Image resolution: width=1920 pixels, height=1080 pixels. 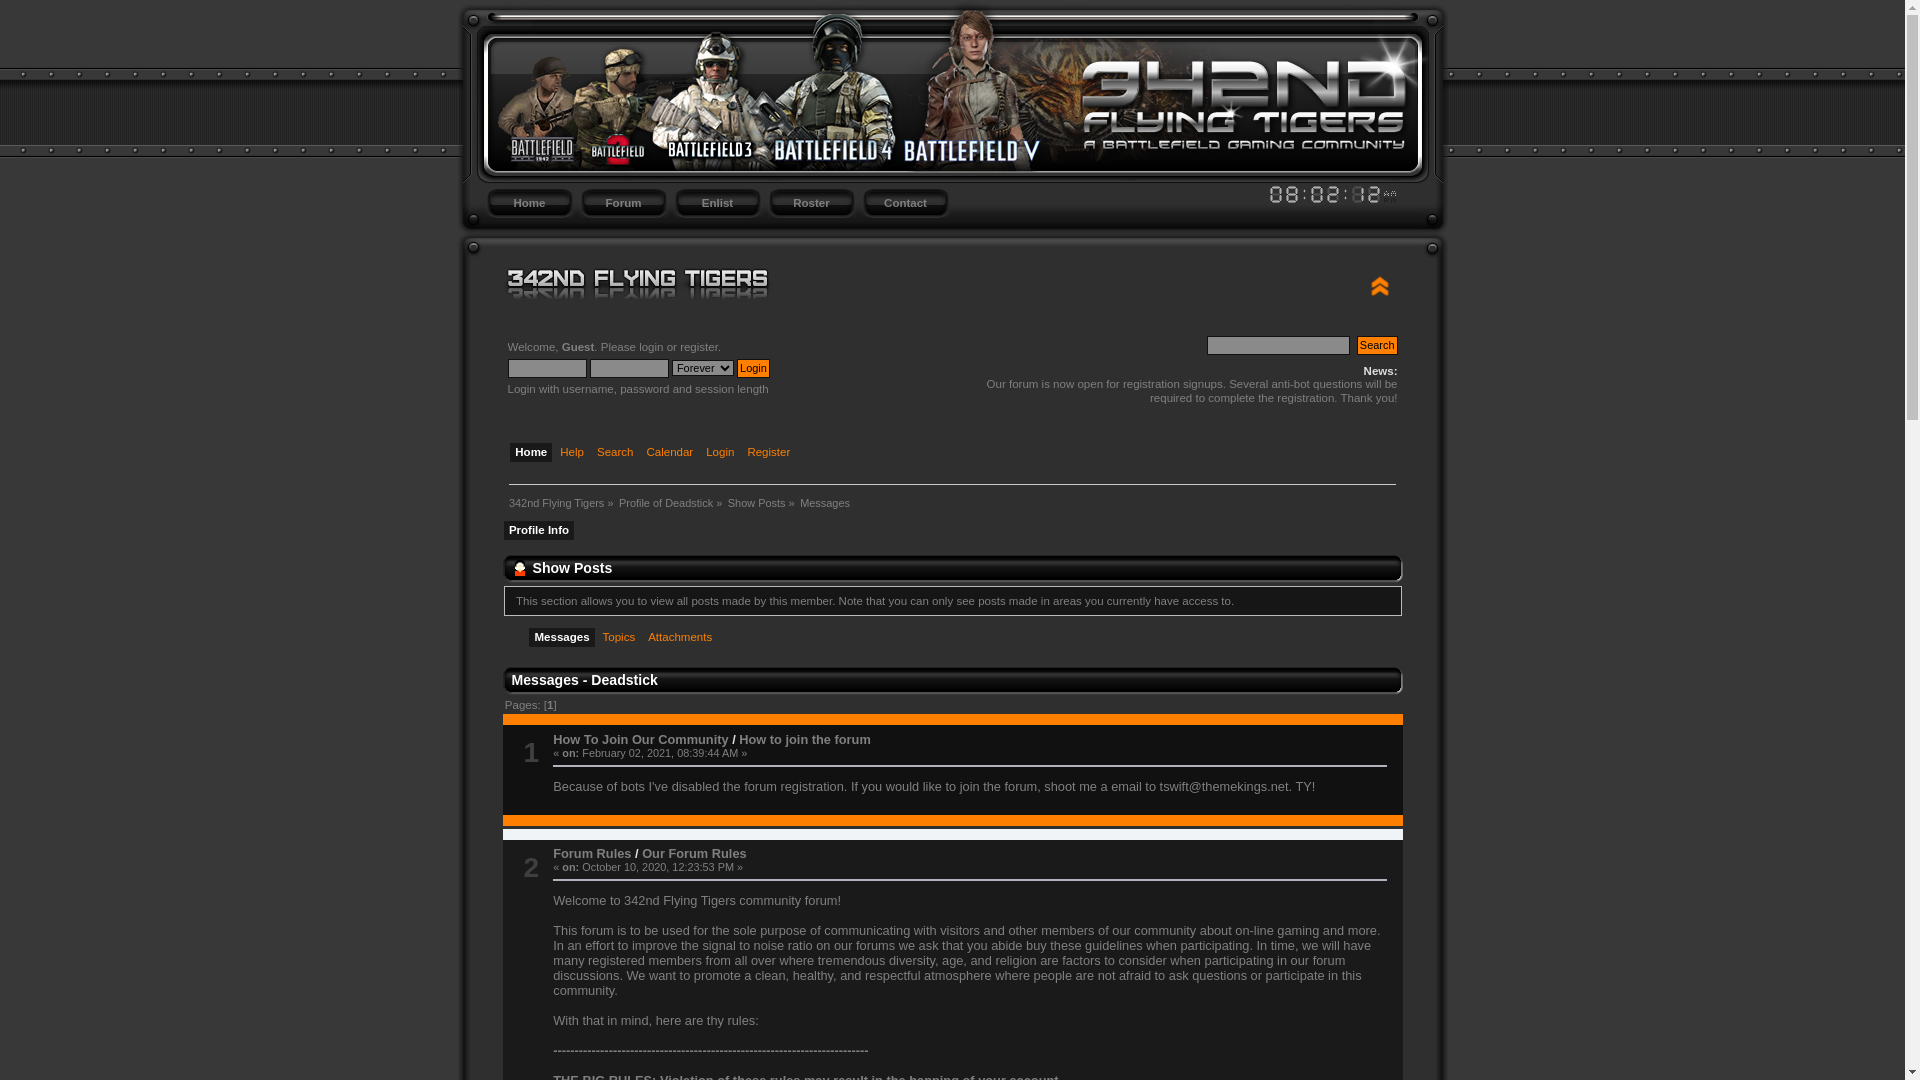 What do you see at coordinates (717, 204) in the screenshot?
I see `Enlist` at bounding box center [717, 204].